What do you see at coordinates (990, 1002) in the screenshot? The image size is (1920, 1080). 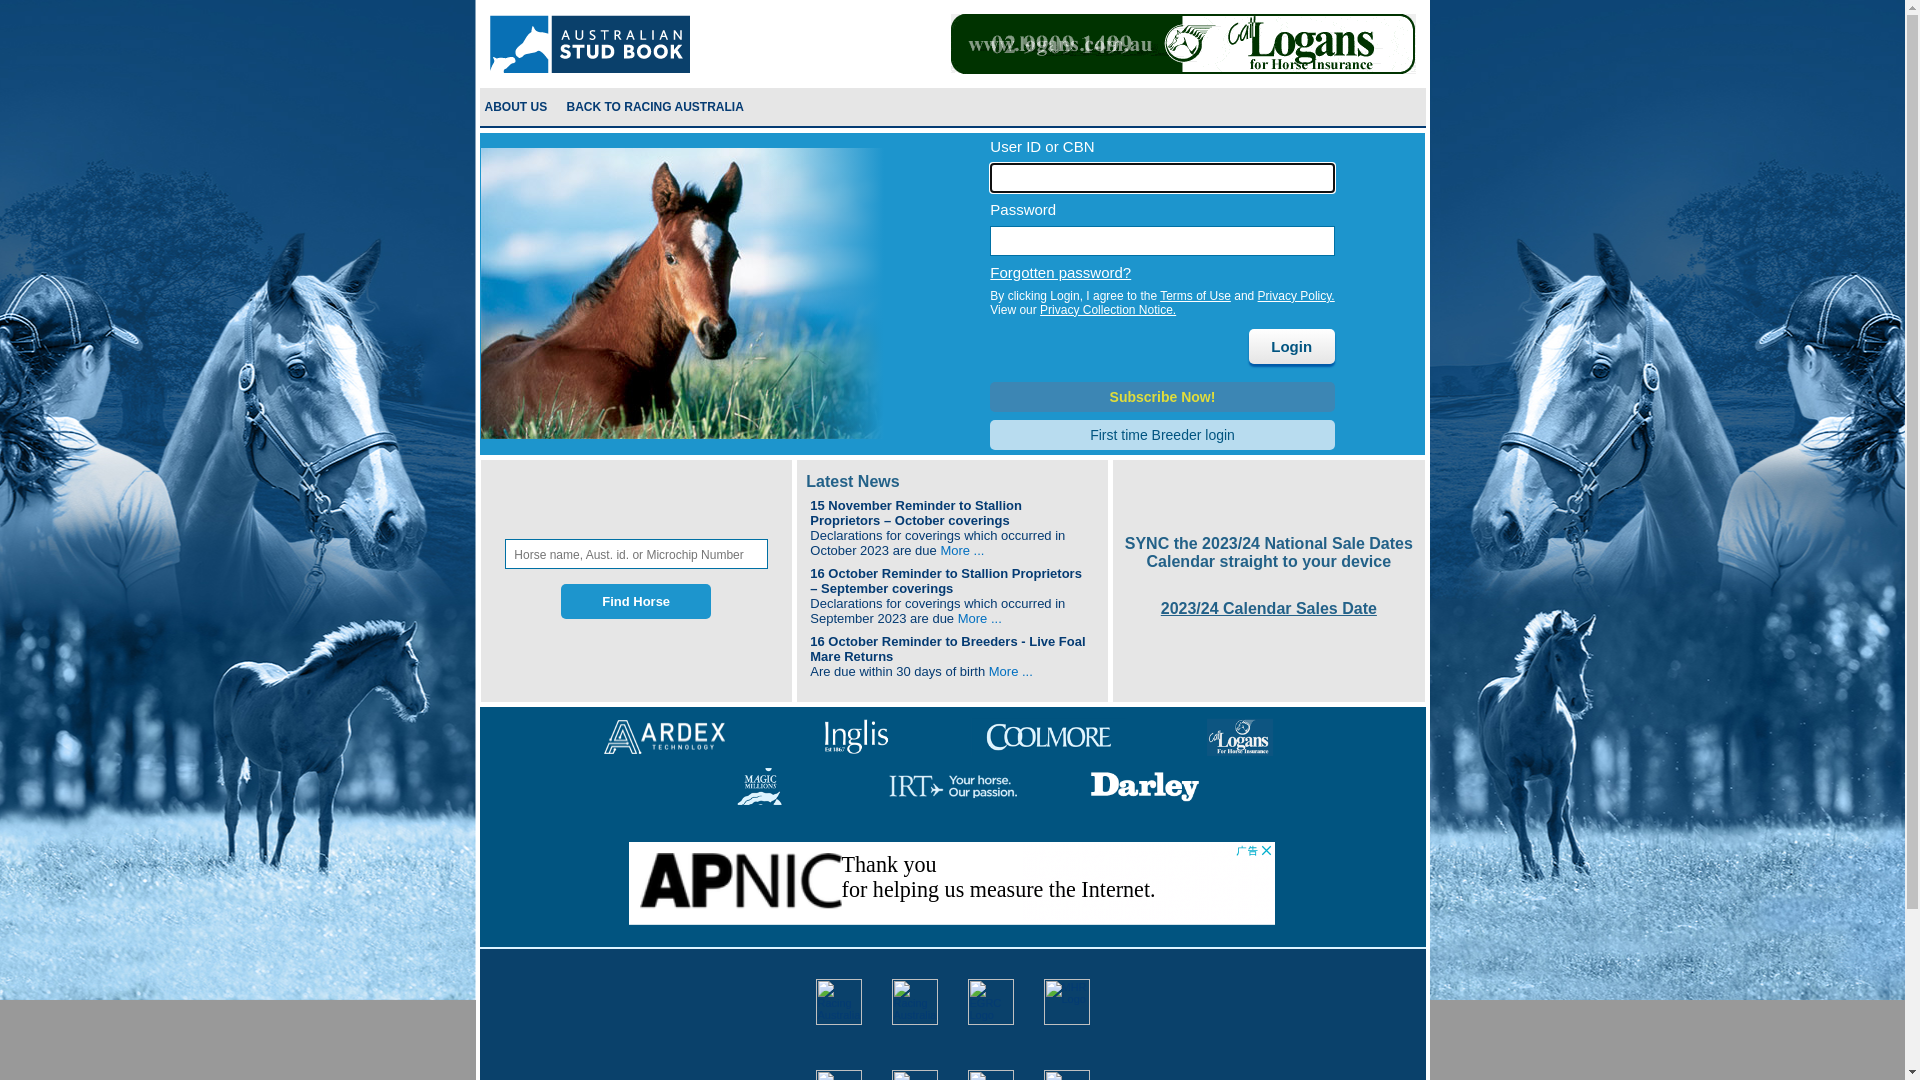 I see `EGRC` at bounding box center [990, 1002].